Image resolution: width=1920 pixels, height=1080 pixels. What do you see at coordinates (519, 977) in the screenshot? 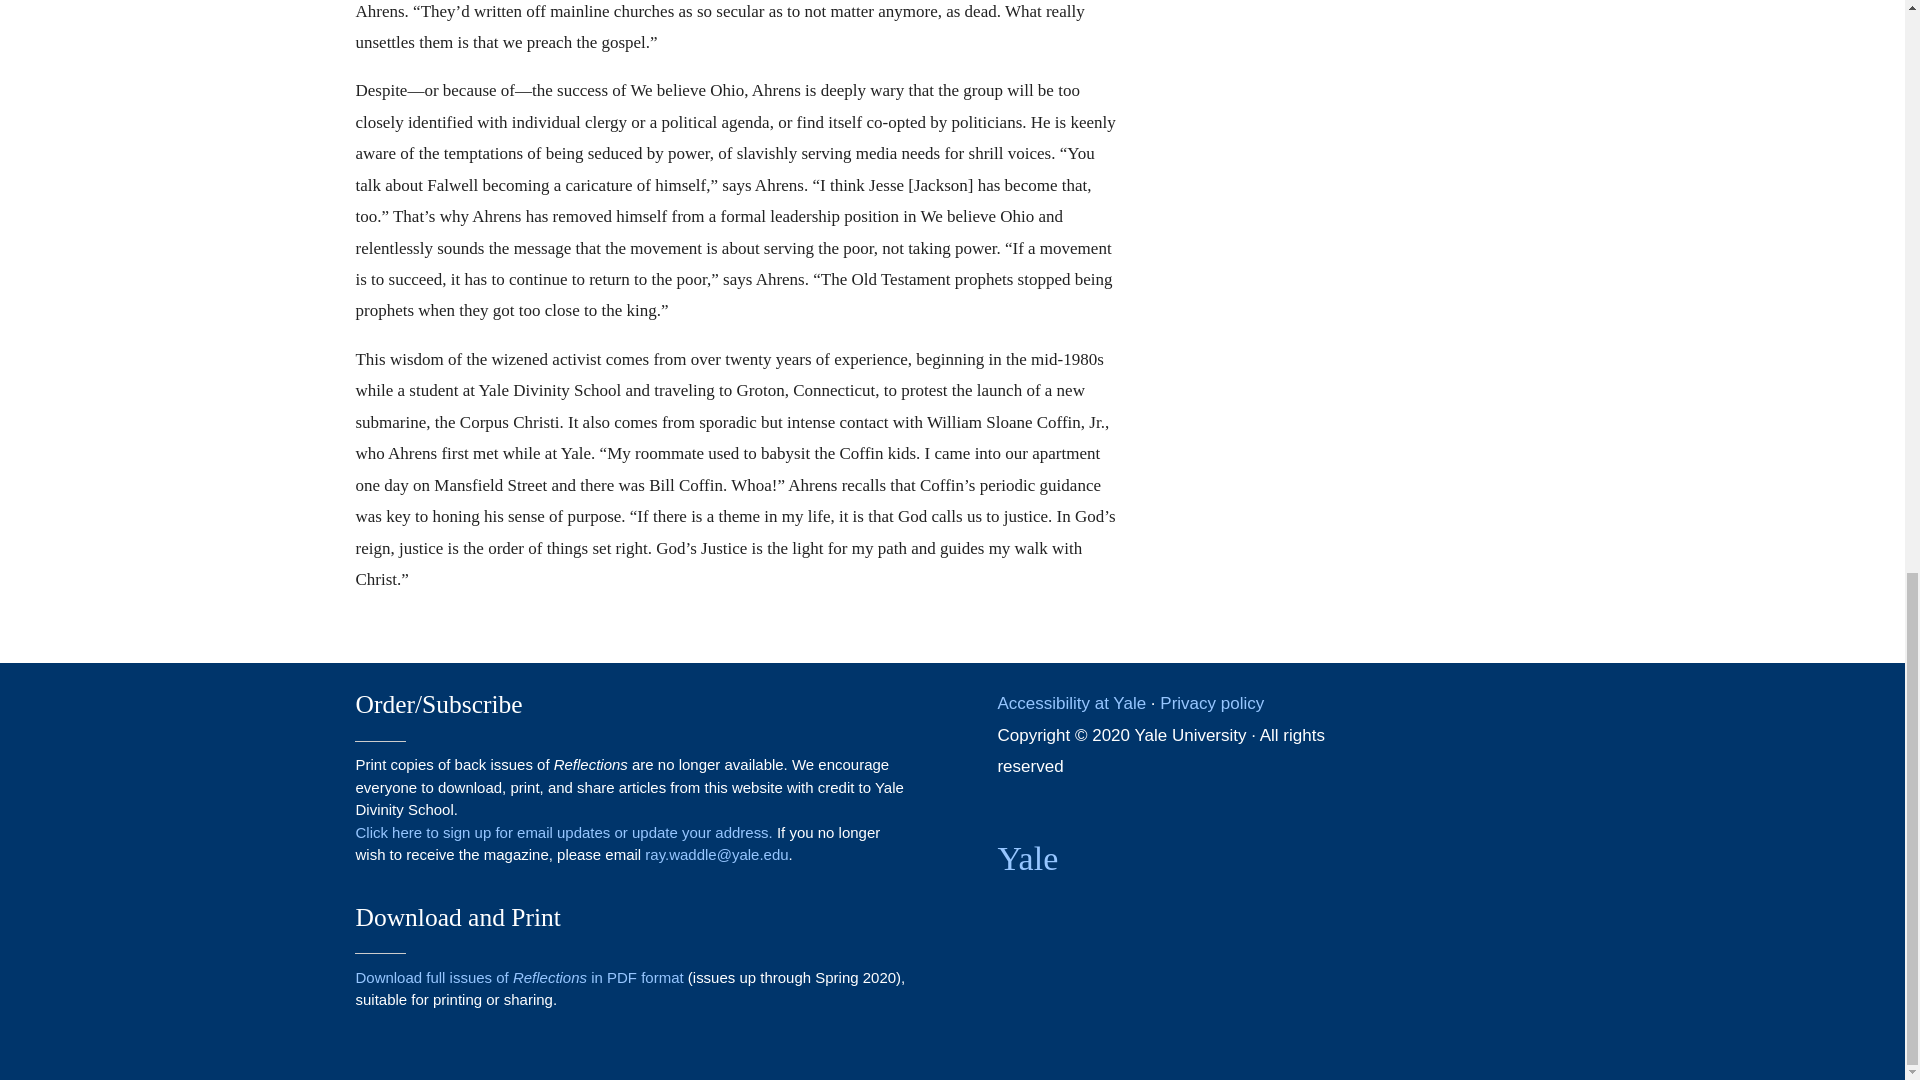
I see `Download full issues of Reflections in PDF format` at bounding box center [519, 977].